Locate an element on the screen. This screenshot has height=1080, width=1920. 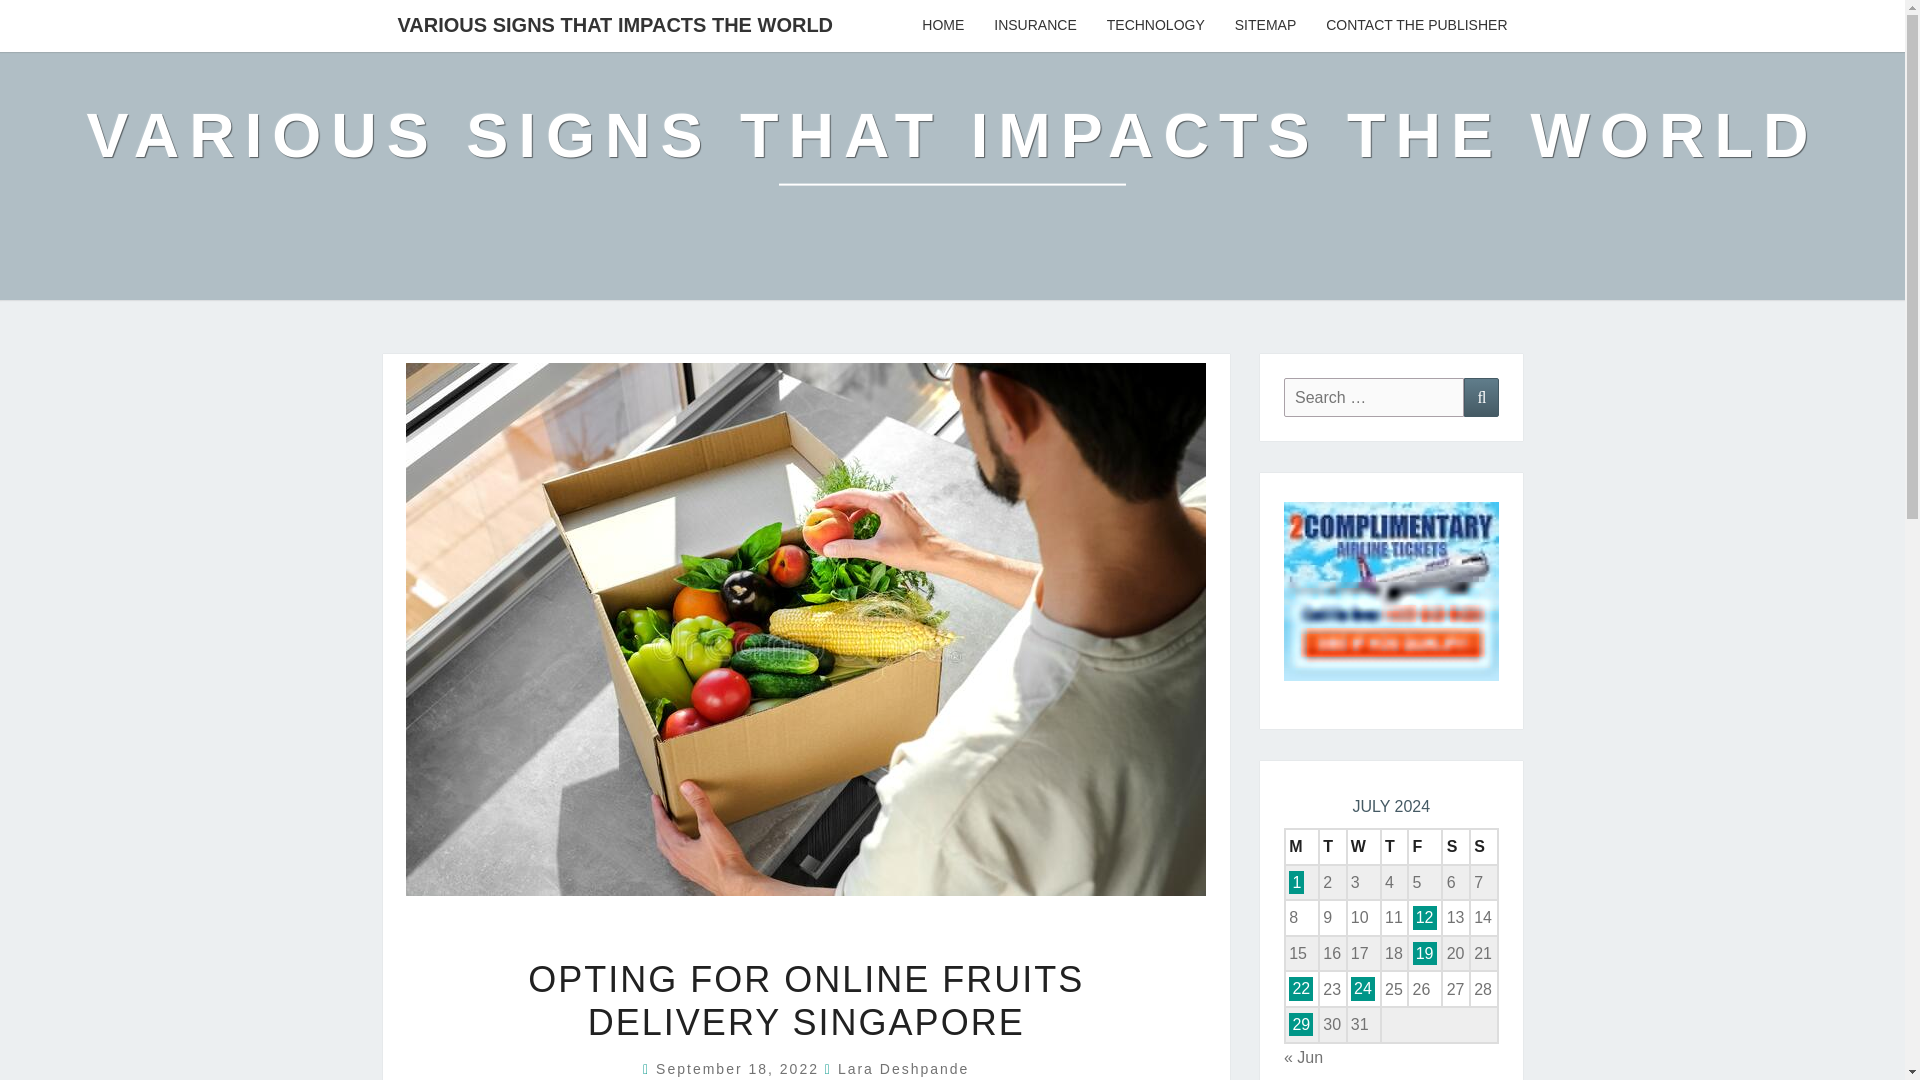
TECHNOLOGY is located at coordinates (1156, 26).